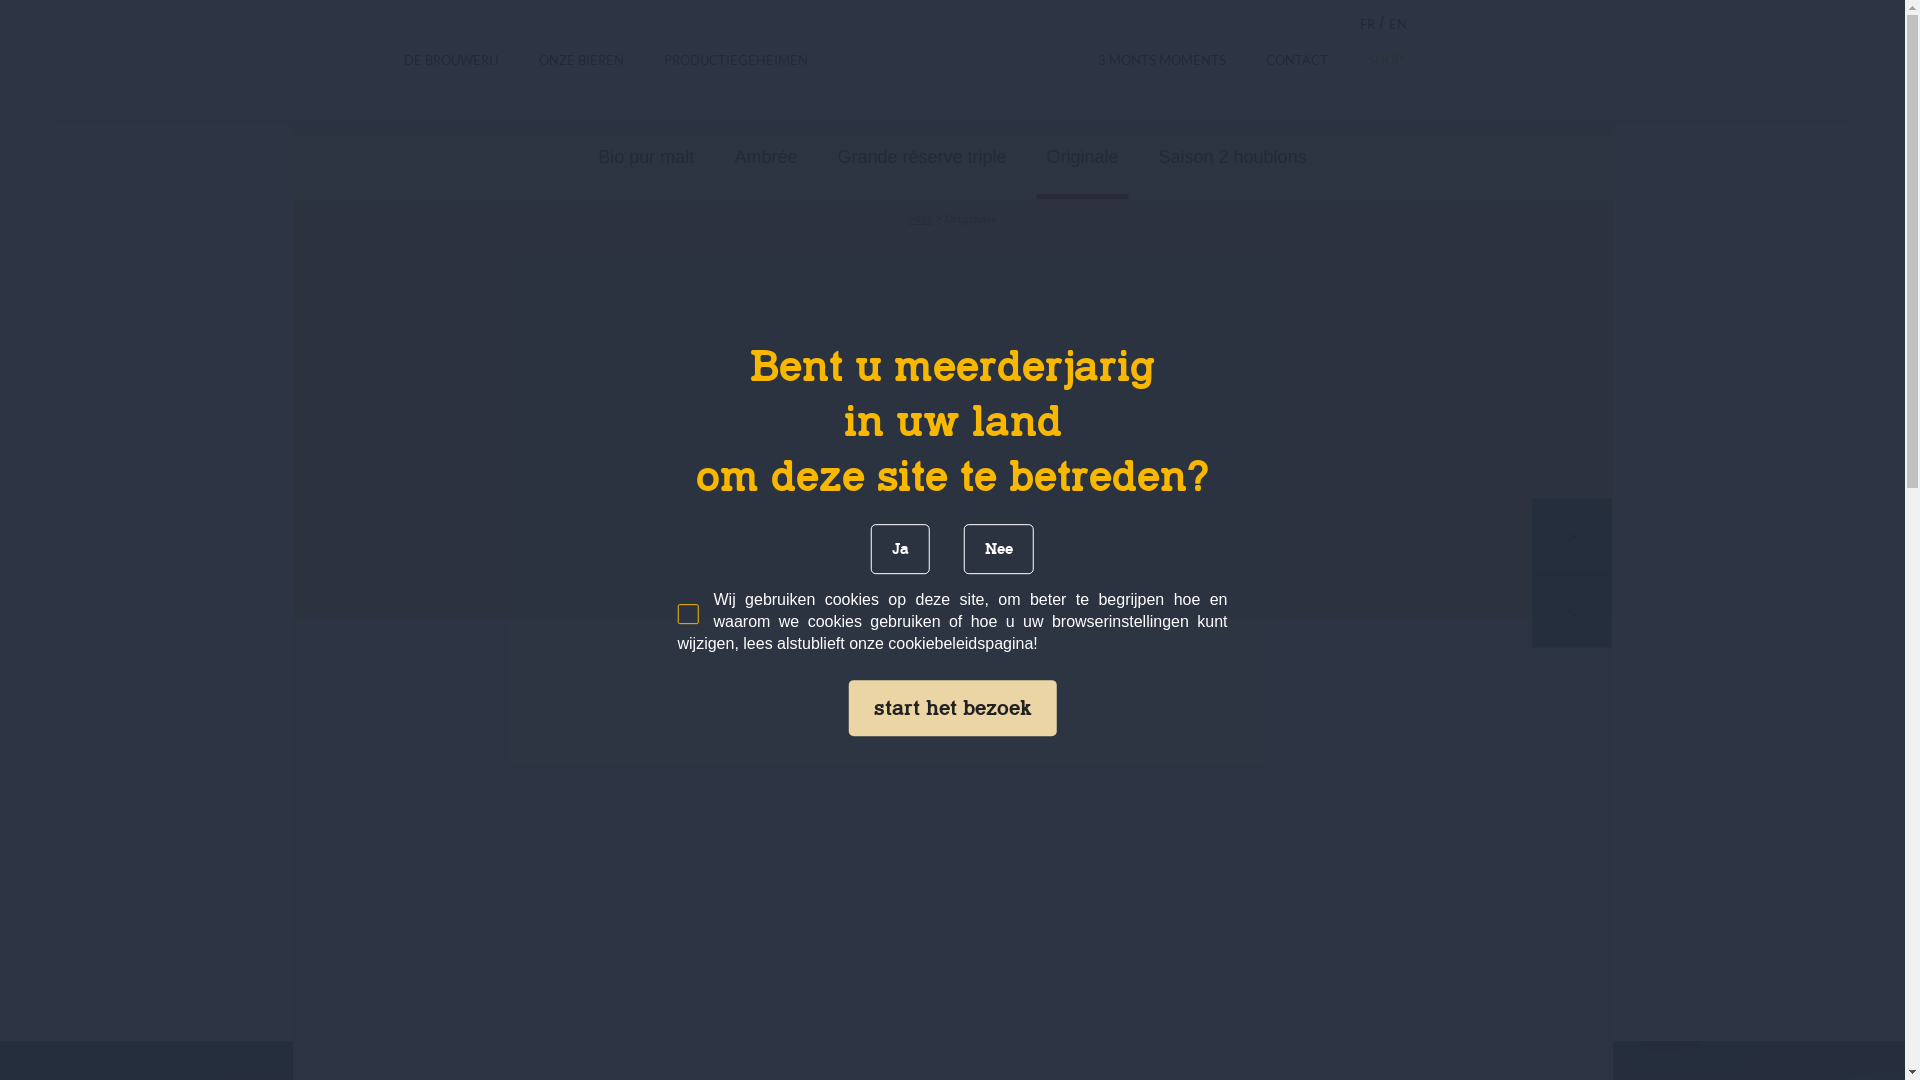 The width and height of the screenshot is (1920, 1080). What do you see at coordinates (952, 708) in the screenshot?
I see `start het bezoek` at bounding box center [952, 708].